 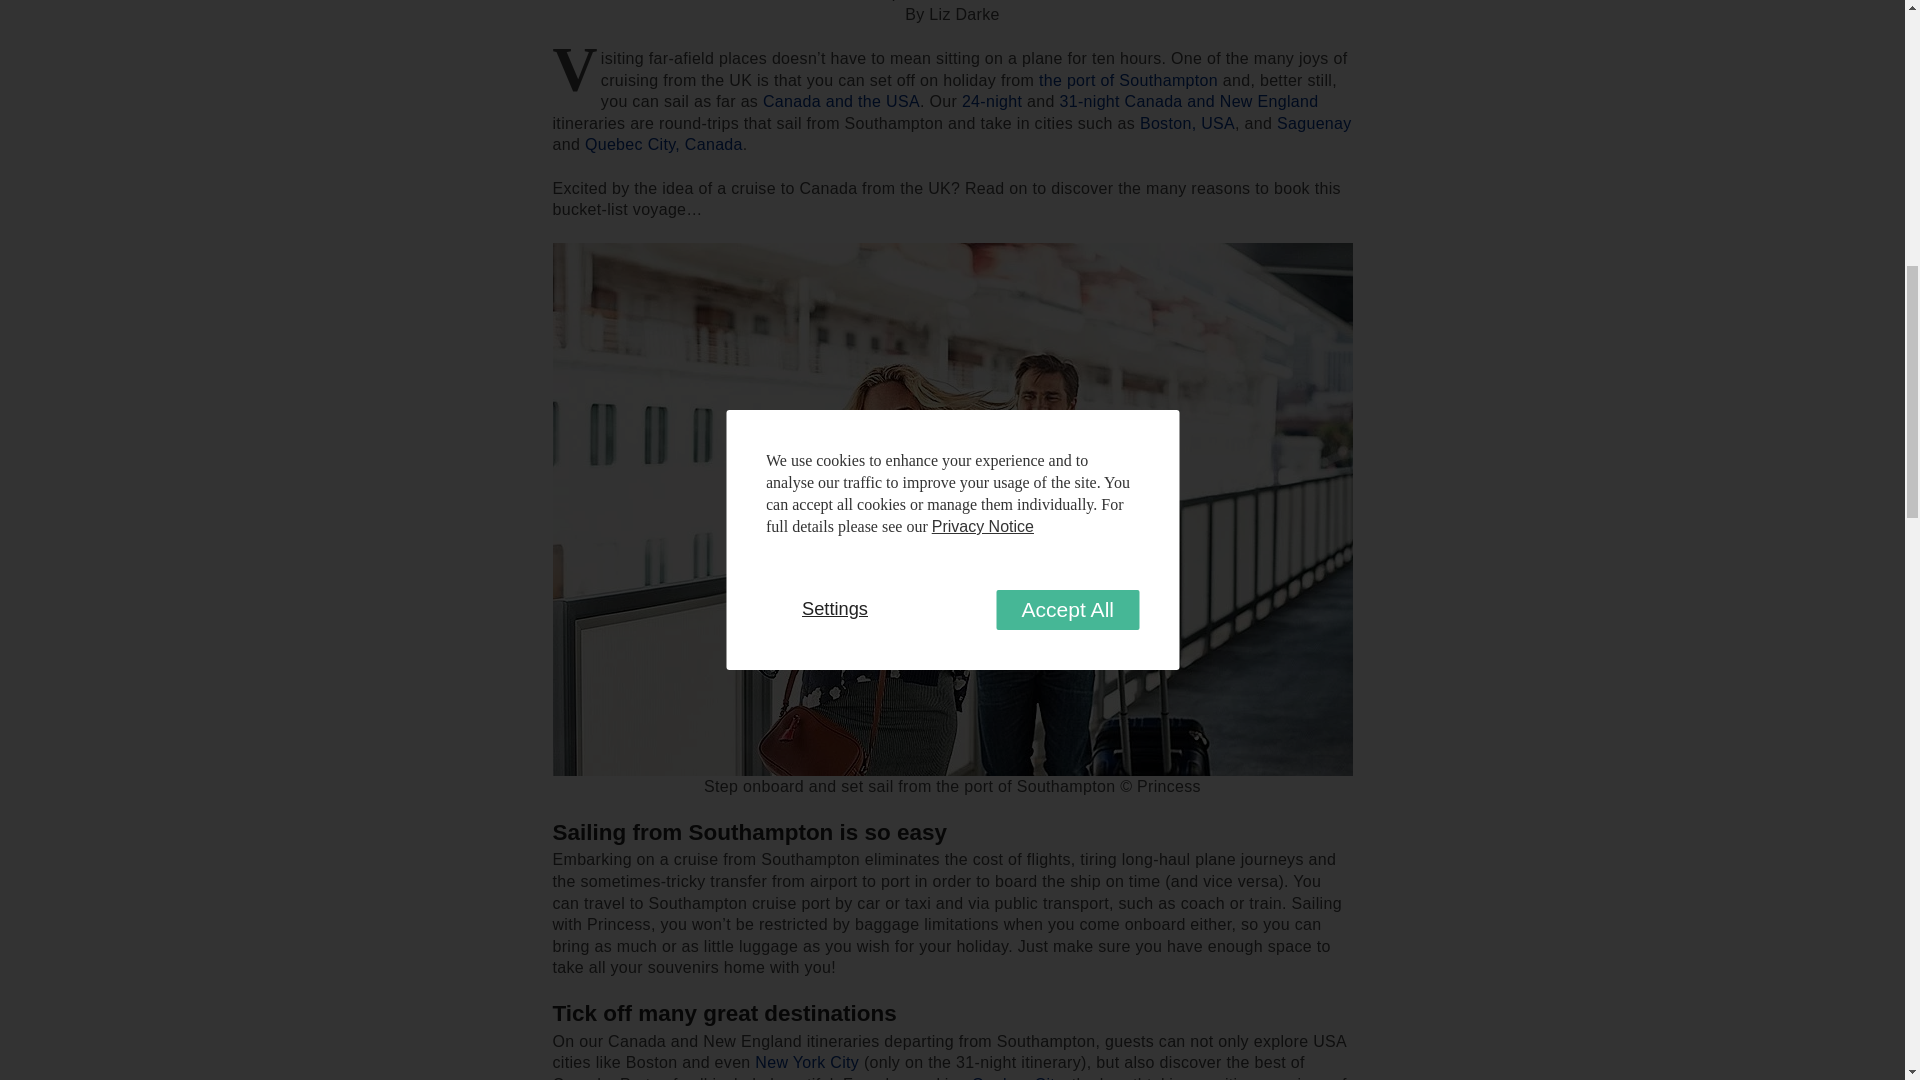 What do you see at coordinates (1016, 1078) in the screenshot?
I see `Quebec City` at bounding box center [1016, 1078].